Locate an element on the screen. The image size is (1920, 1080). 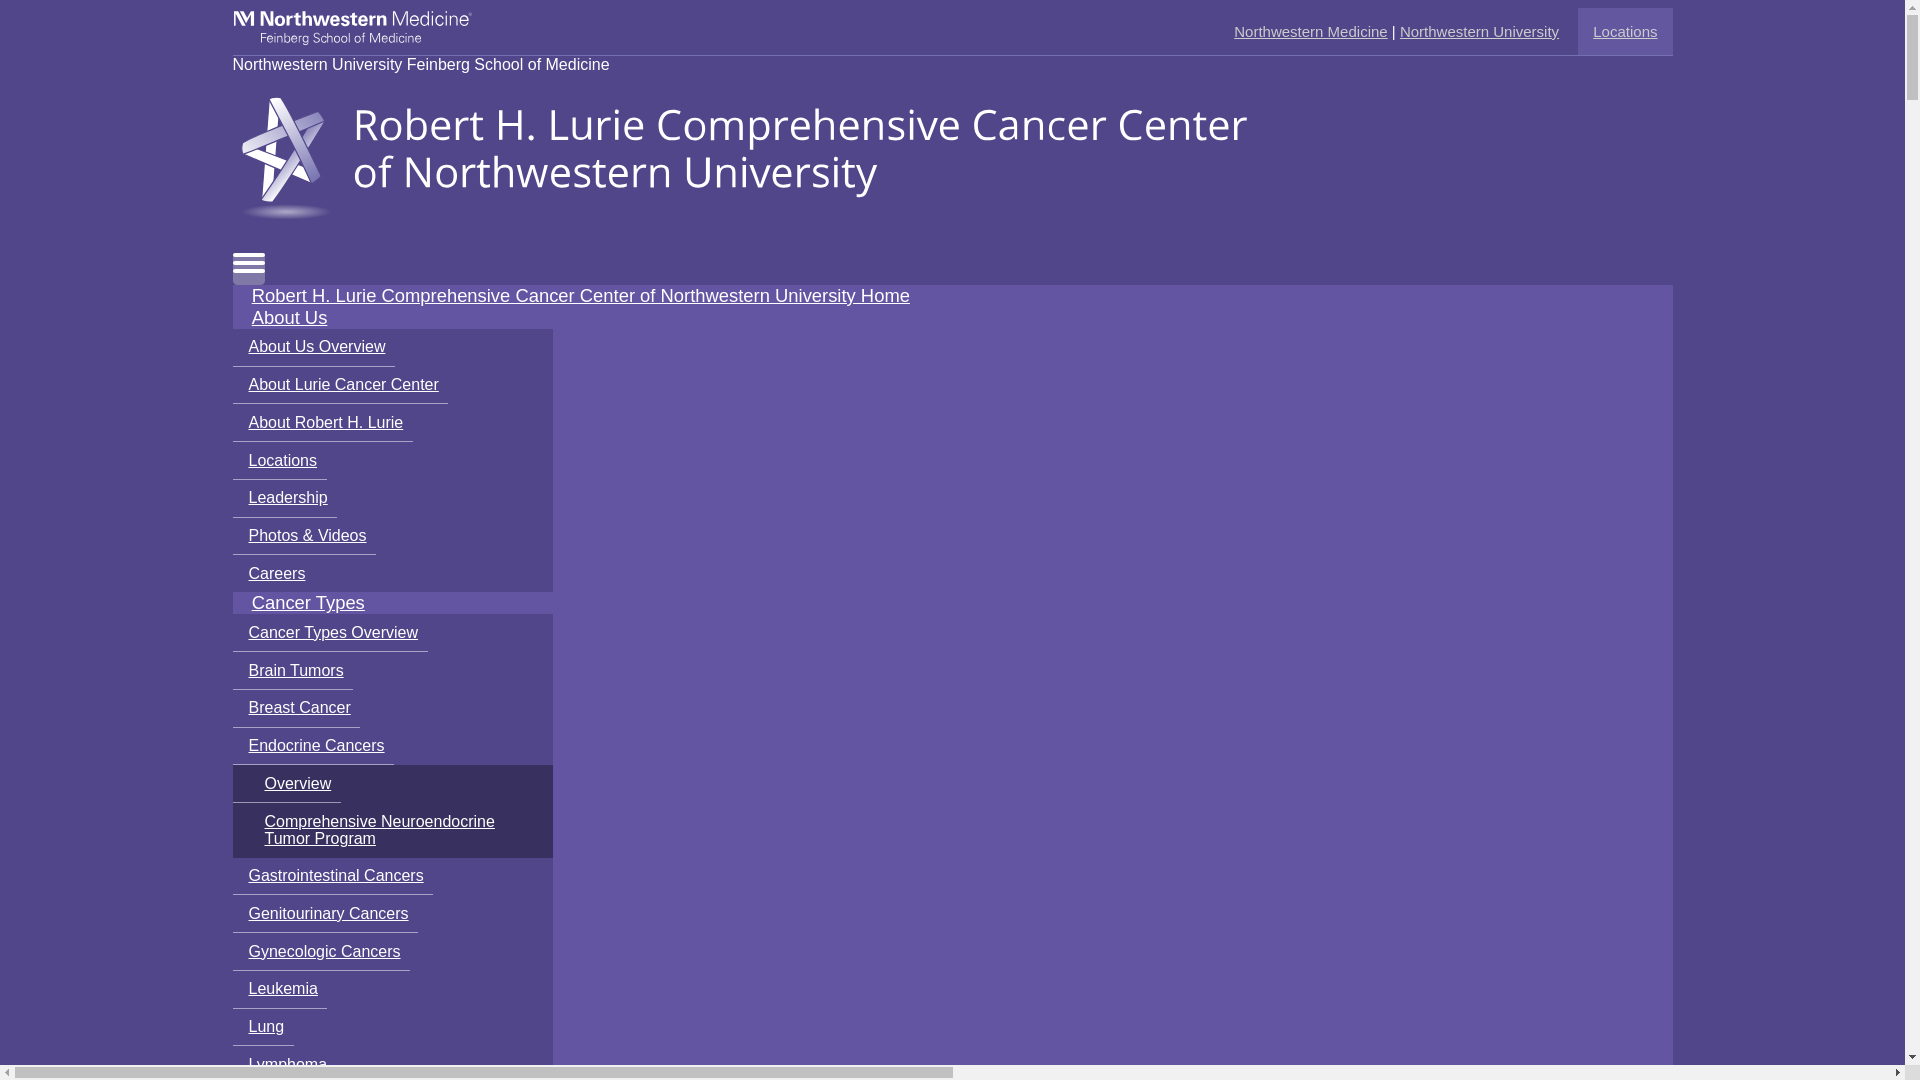
Gynecologic Cancers is located at coordinates (321, 952).